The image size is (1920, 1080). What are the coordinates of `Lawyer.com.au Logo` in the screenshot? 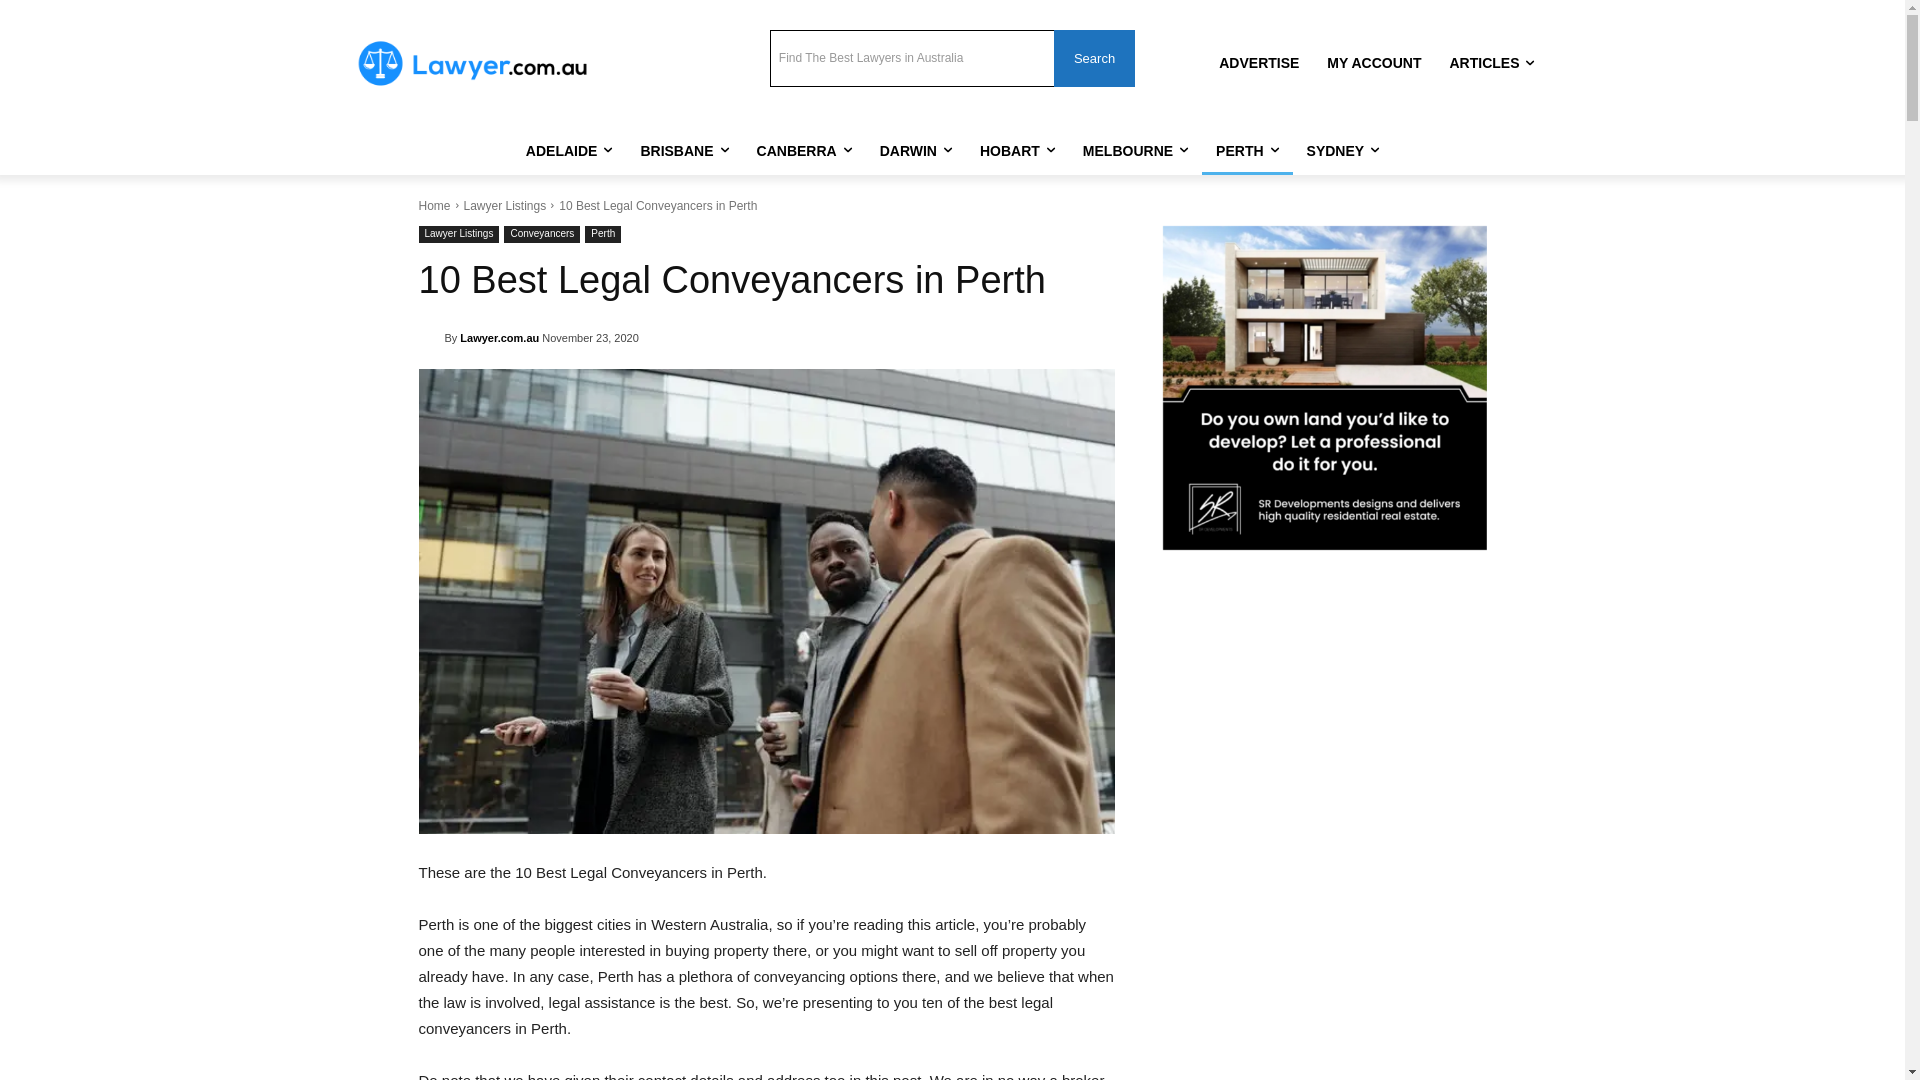 It's located at (472, 64).